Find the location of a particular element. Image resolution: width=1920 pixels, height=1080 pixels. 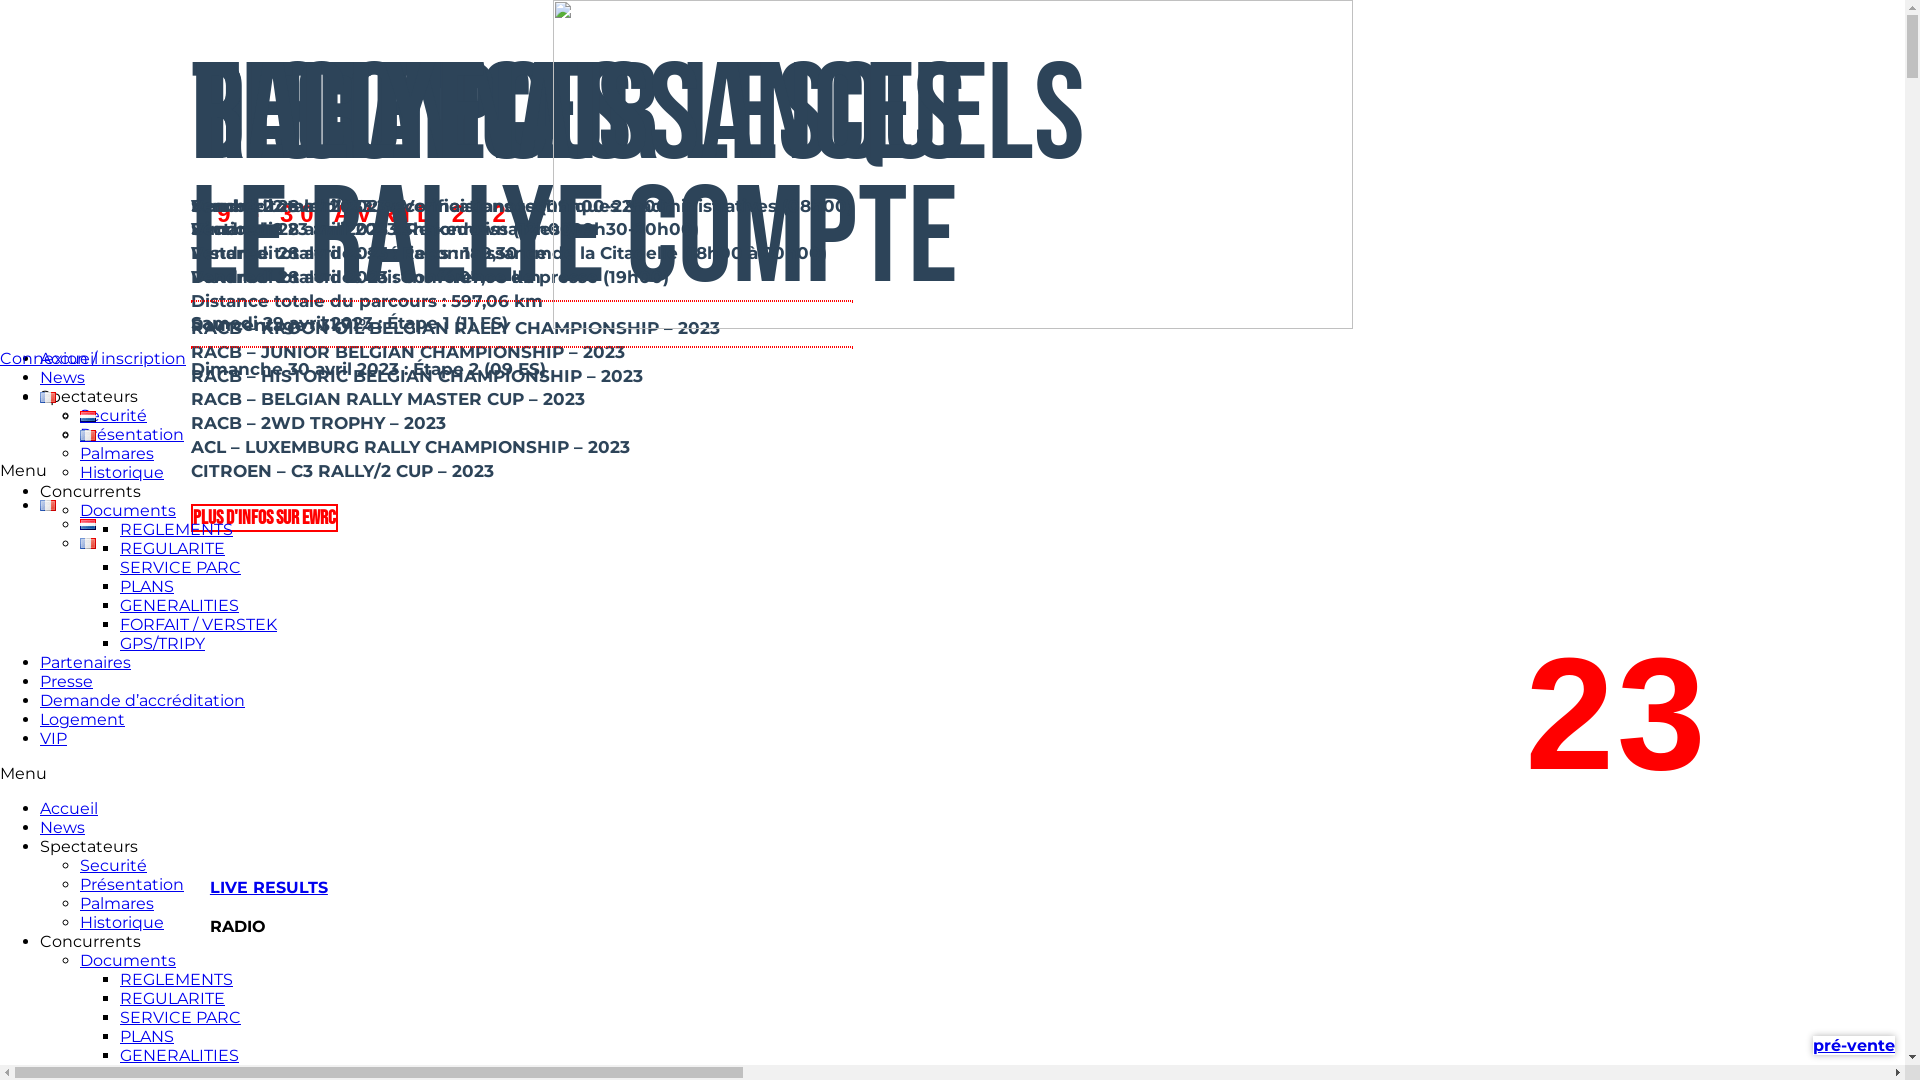

VIP is located at coordinates (54, 738).